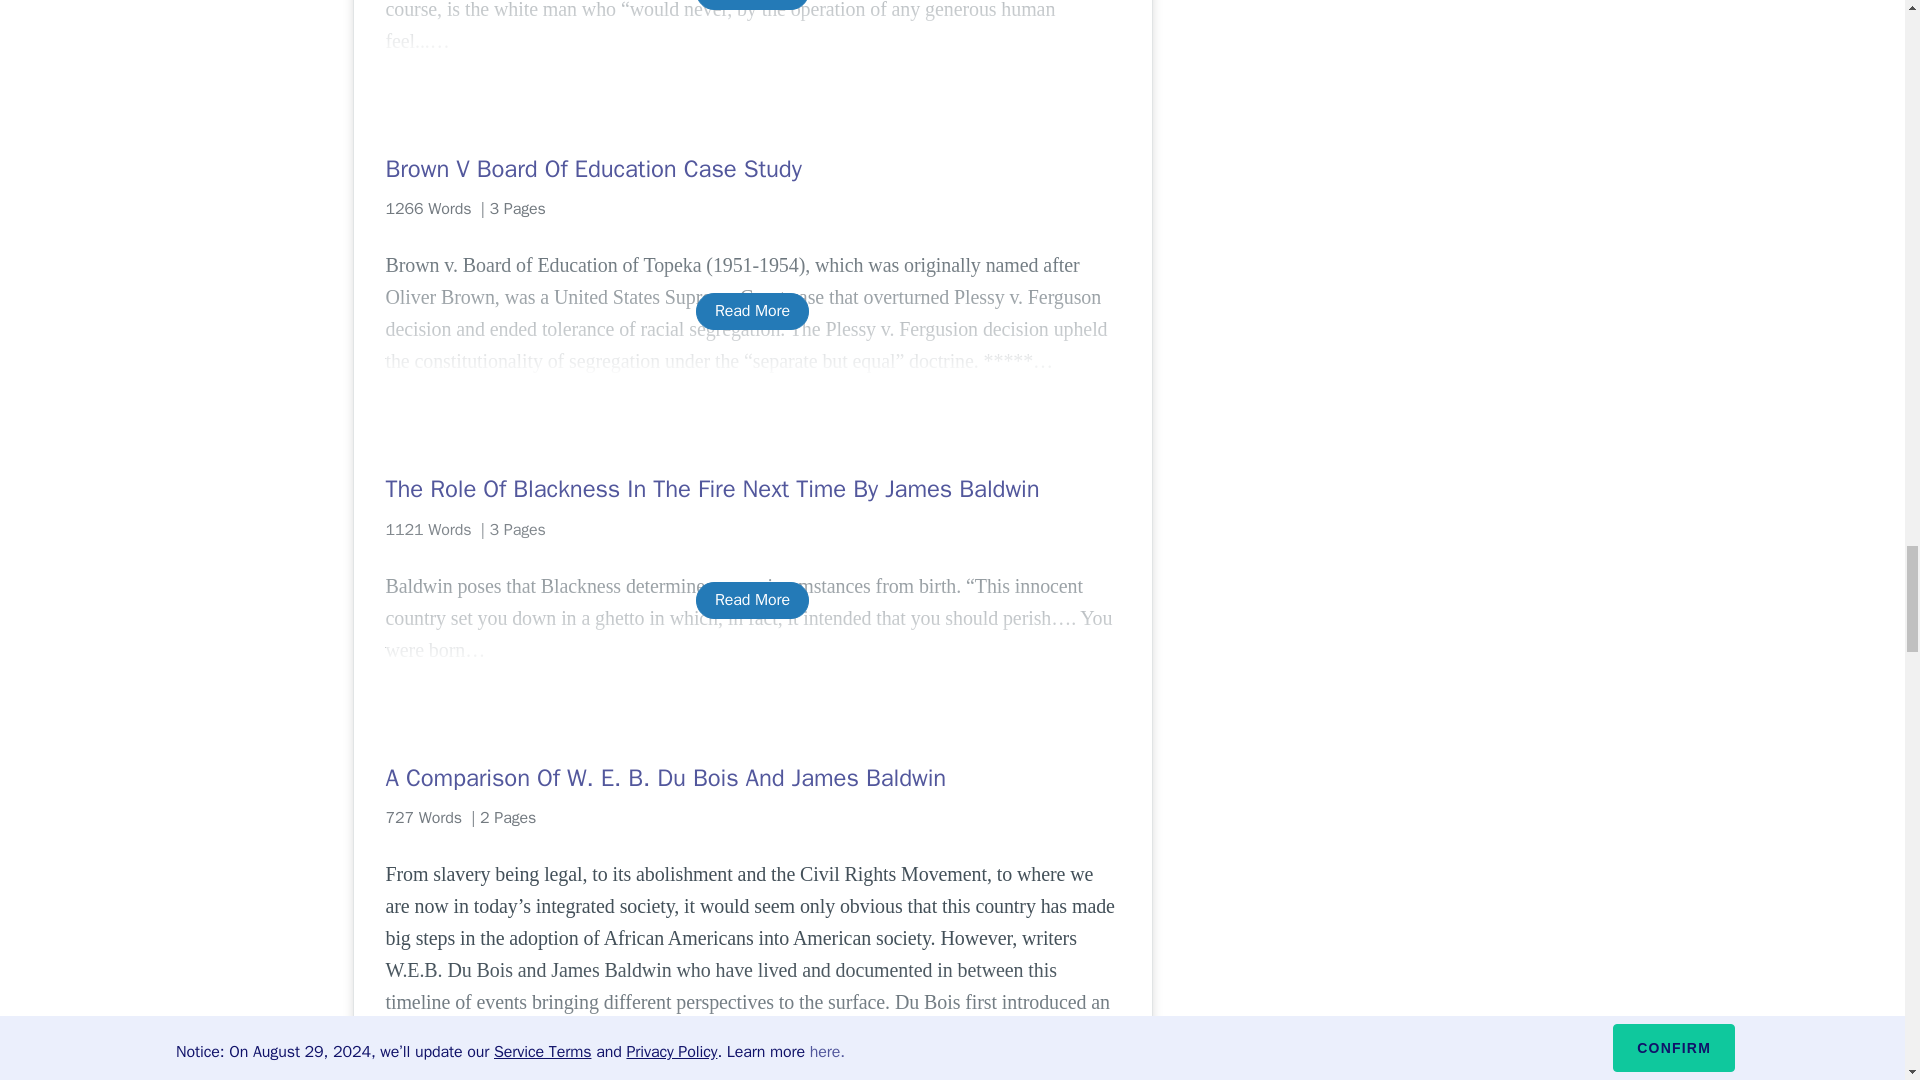 The image size is (1920, 1080). Describe the element at coordinates (752, 489) in the screenshot. I see `The Role Of Blackness In The Fire Next Time By James Baldwin` at that location.